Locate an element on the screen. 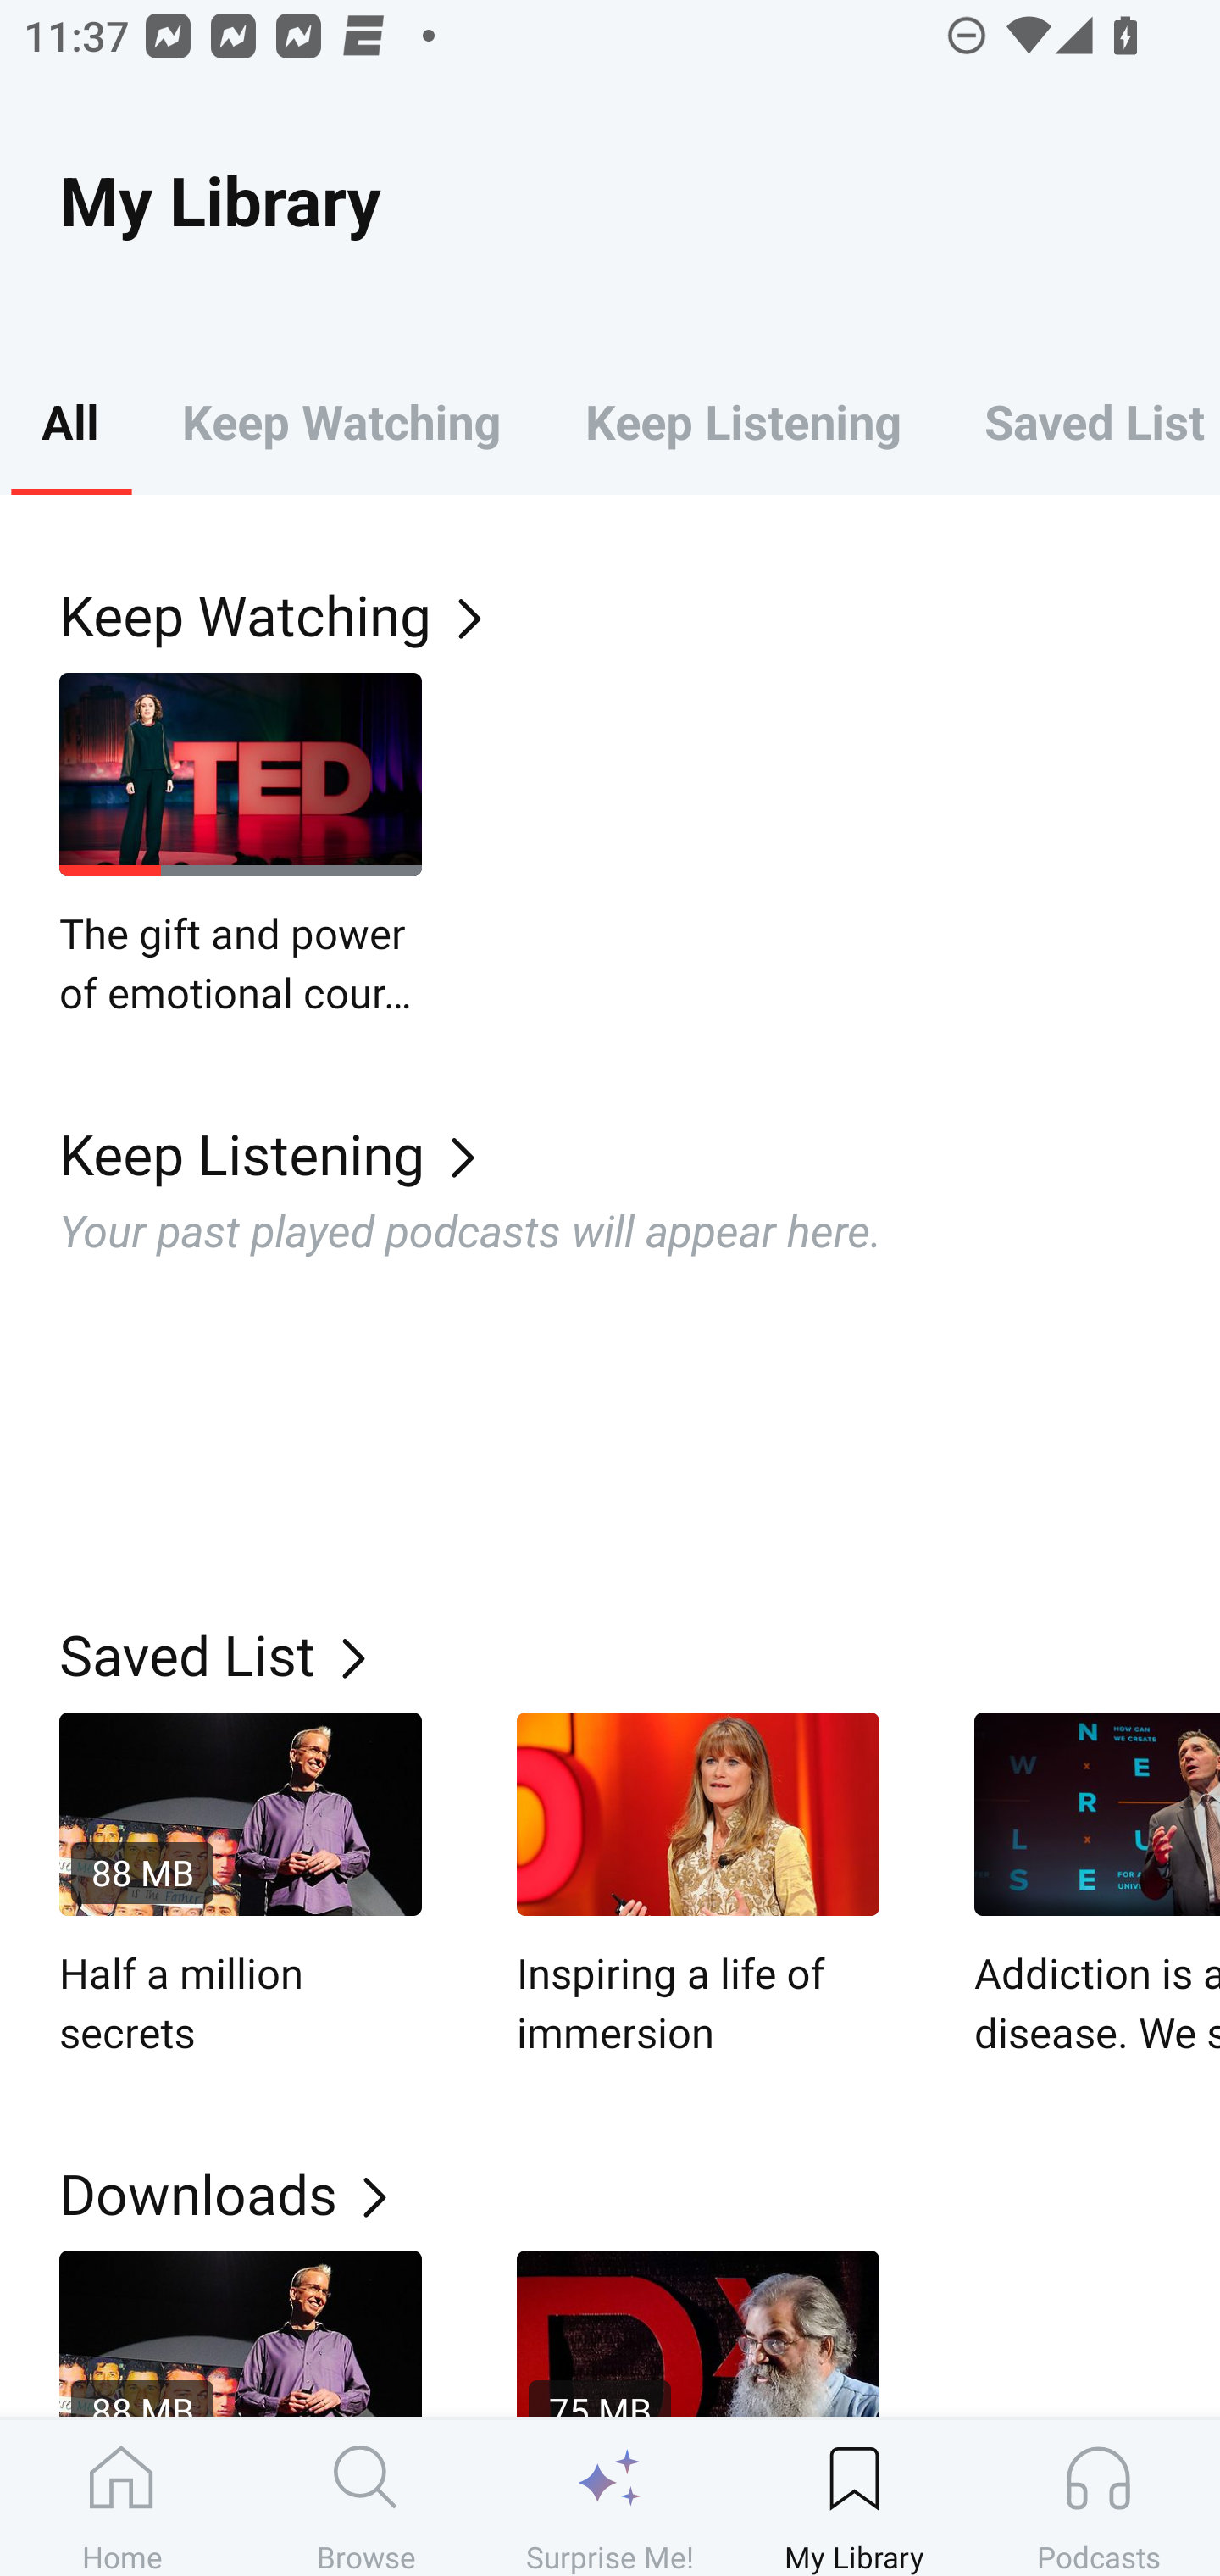  Keep Listening is located at coordinates (742, 420).